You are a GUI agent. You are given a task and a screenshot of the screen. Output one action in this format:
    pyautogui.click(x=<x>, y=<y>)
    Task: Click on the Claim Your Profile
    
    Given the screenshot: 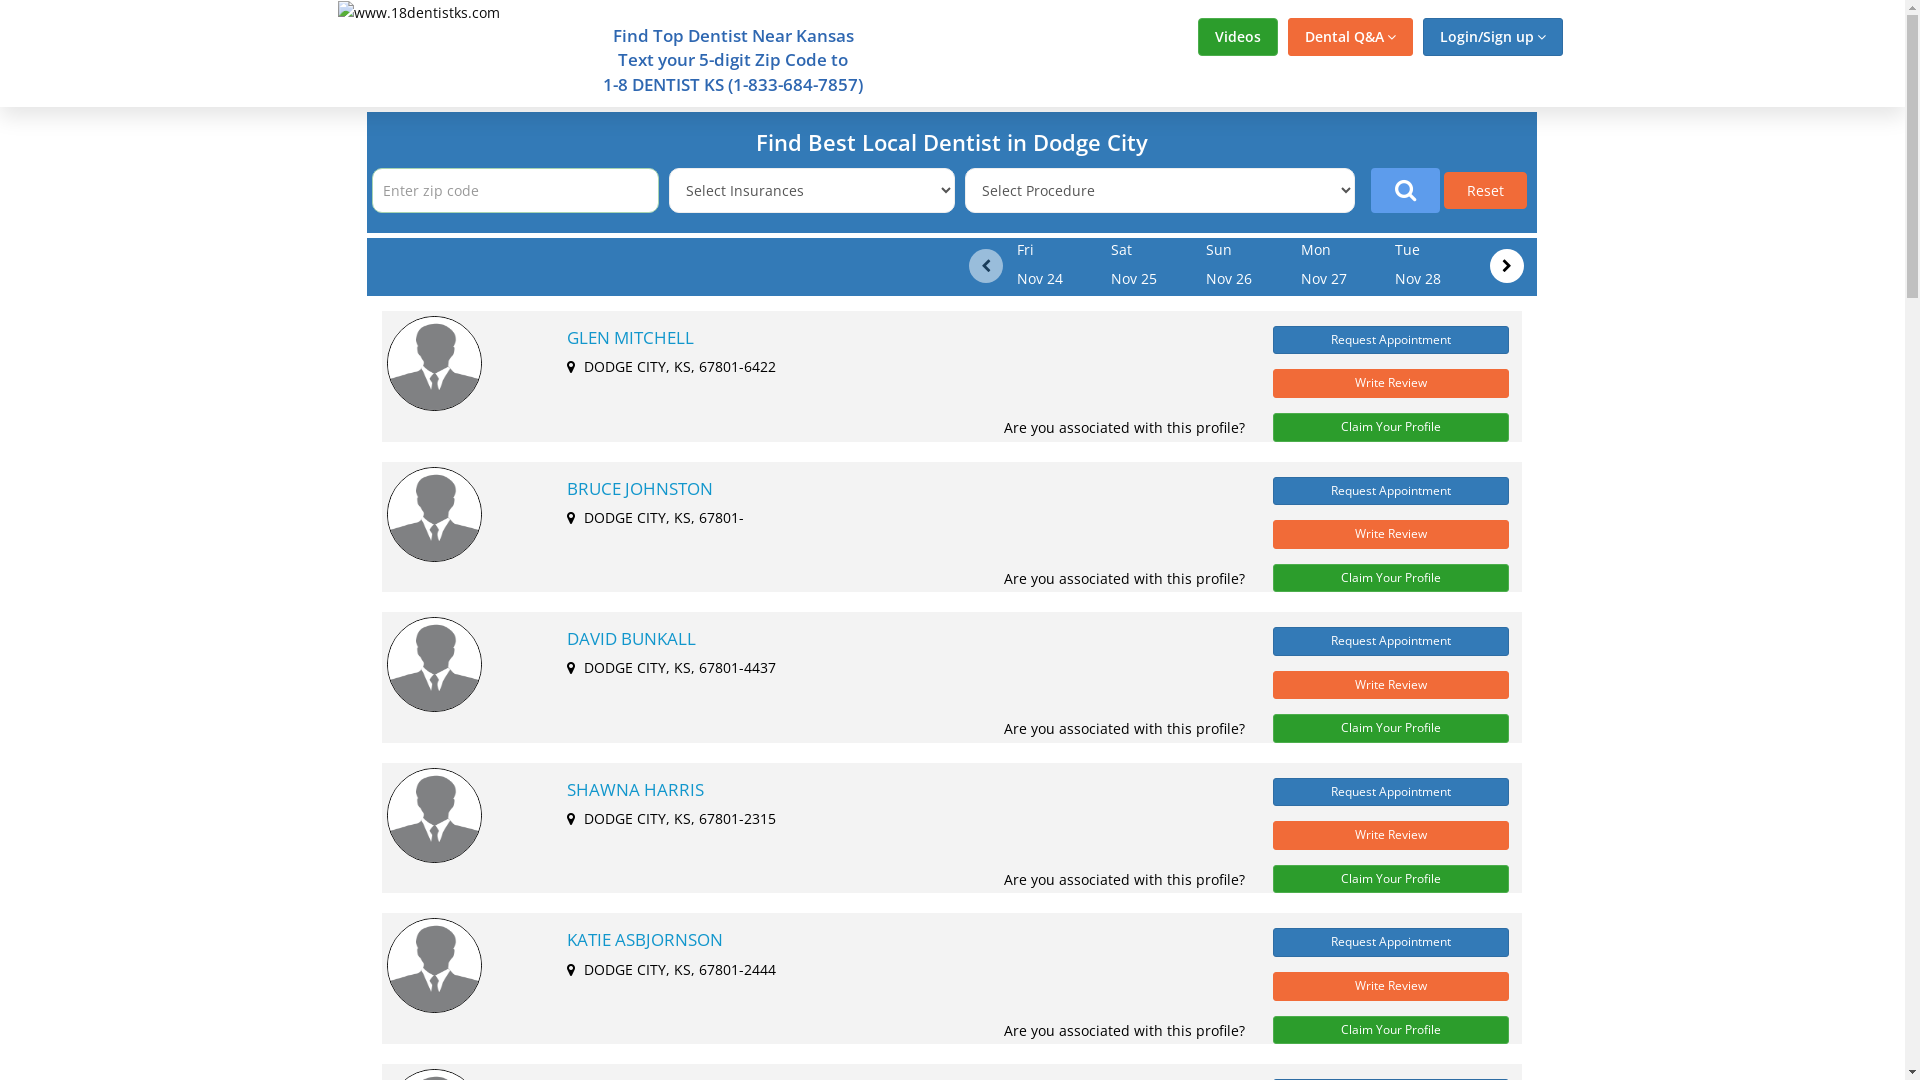 What is the action you would take?
    pyautogui.click(x=1391, y=1030)
    